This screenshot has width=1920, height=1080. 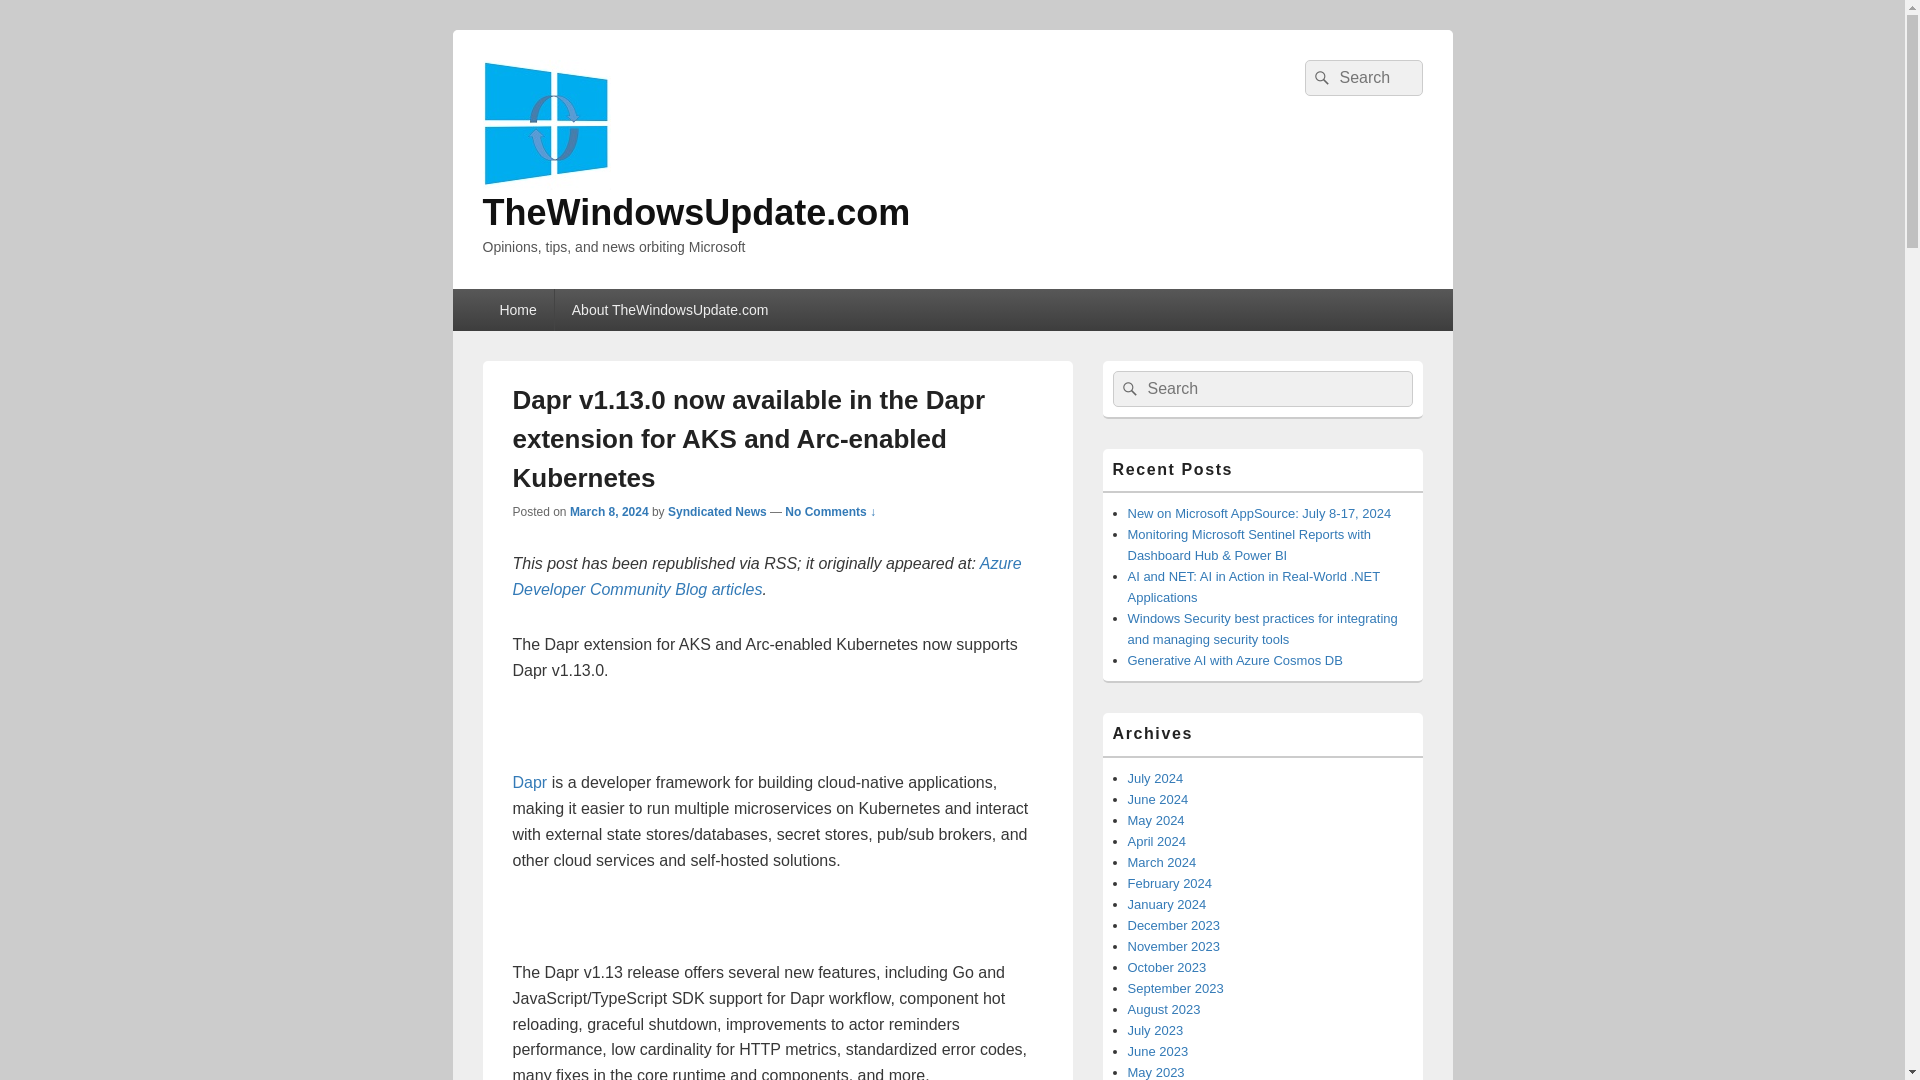 I want to click on View all posts by Syndicated News, so click(x=717, y=512).